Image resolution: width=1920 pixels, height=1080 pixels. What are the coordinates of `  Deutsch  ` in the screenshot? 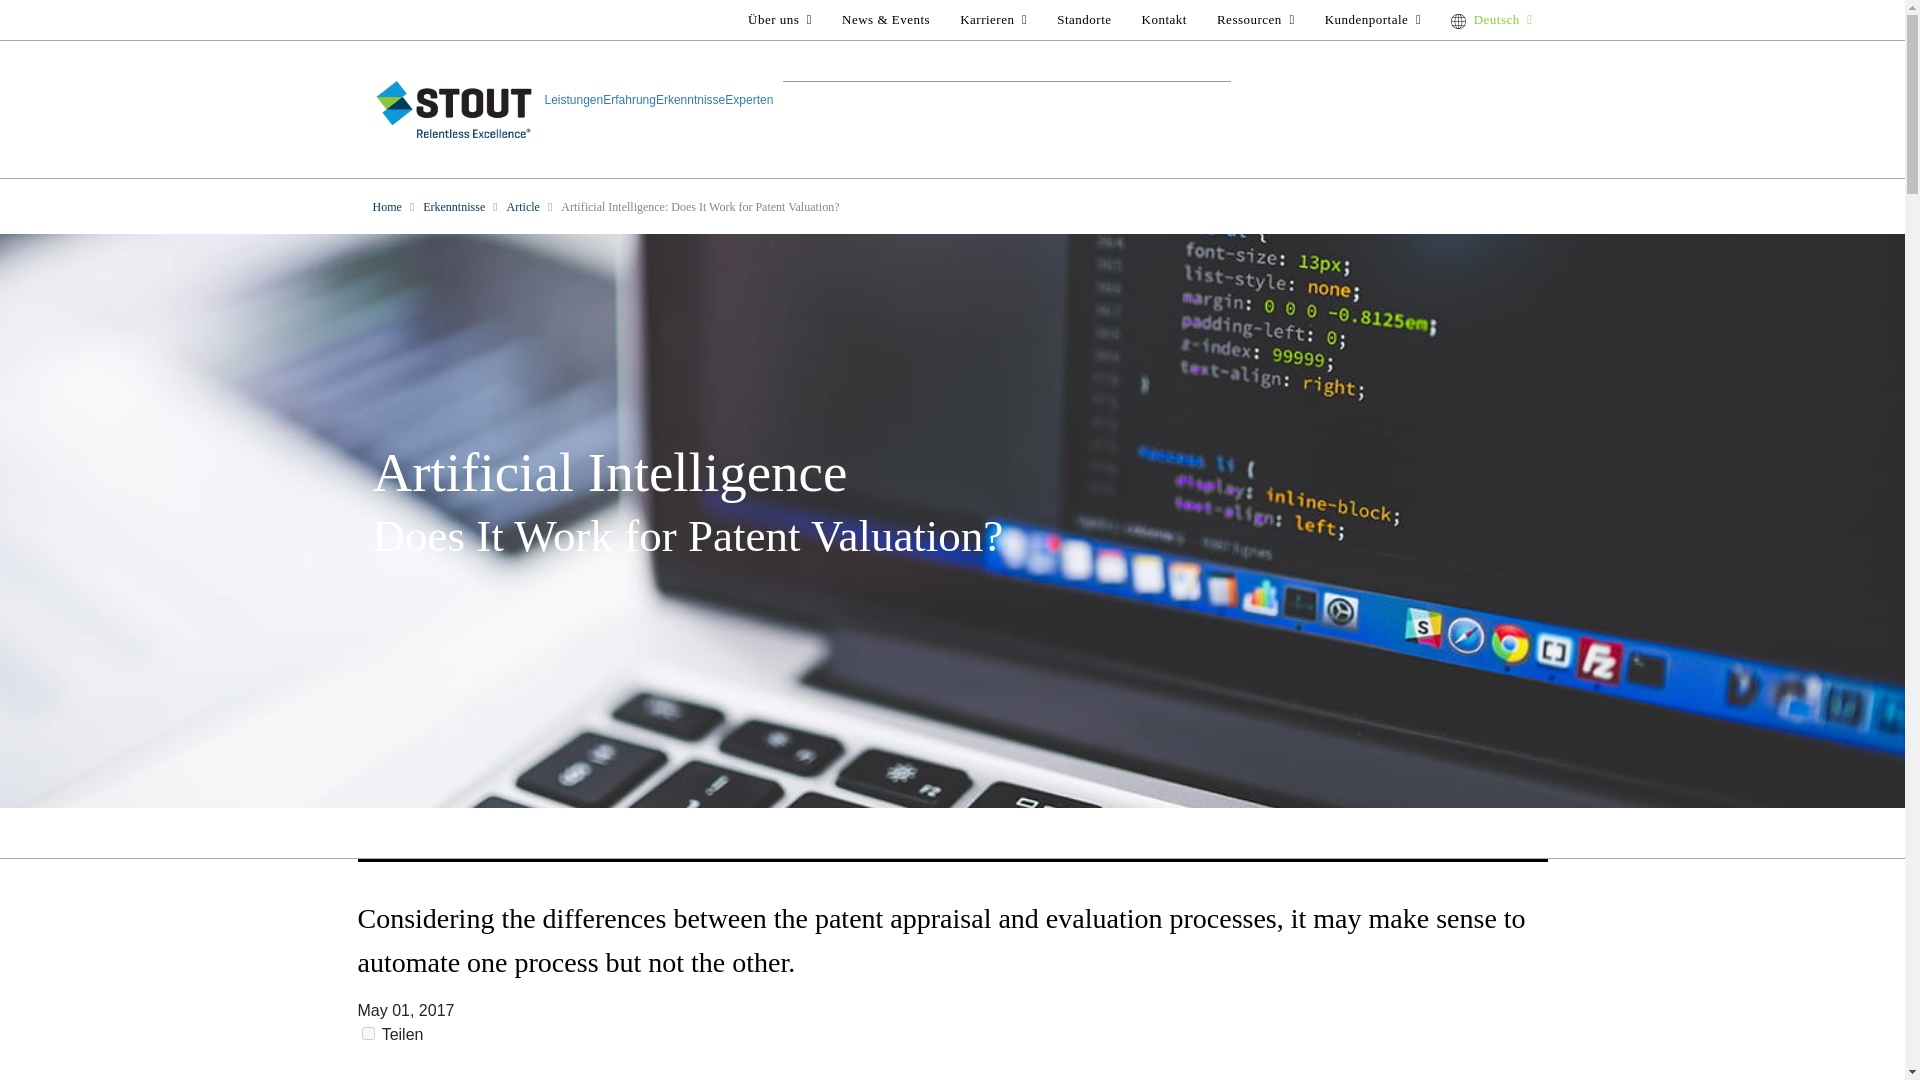 It's located at (1492, 19).